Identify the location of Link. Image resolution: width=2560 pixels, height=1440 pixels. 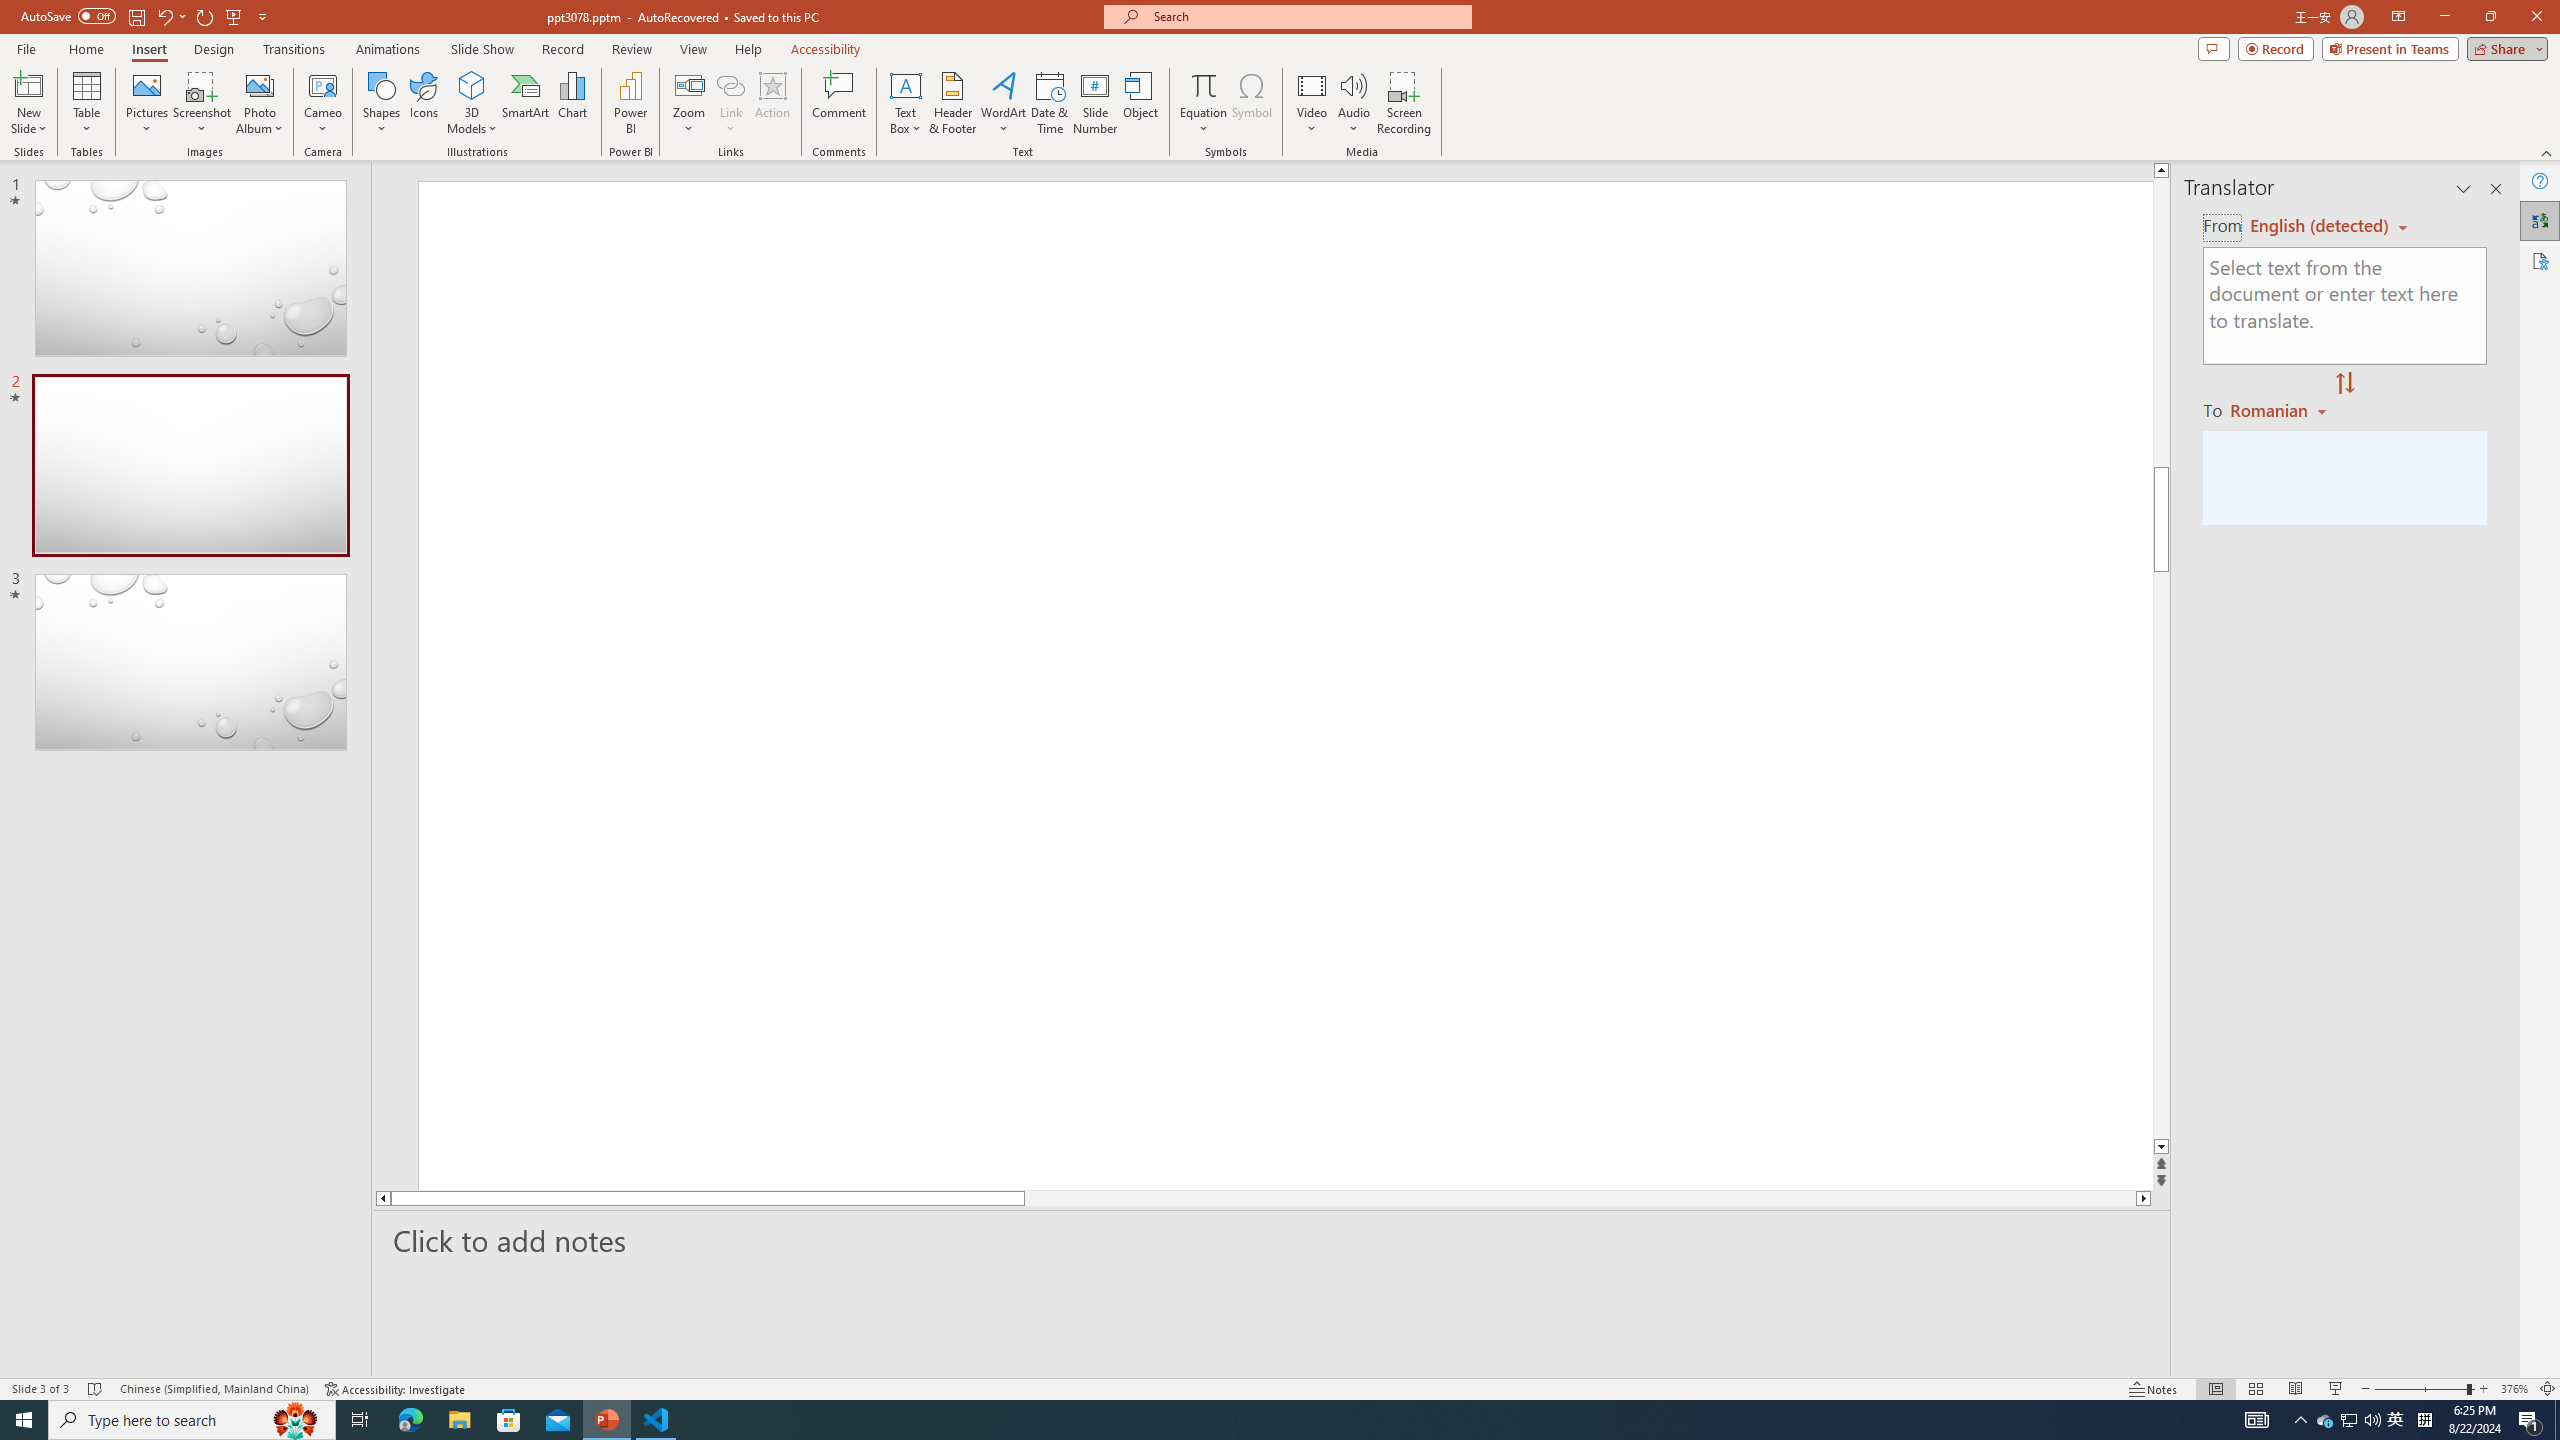
(730, 85).